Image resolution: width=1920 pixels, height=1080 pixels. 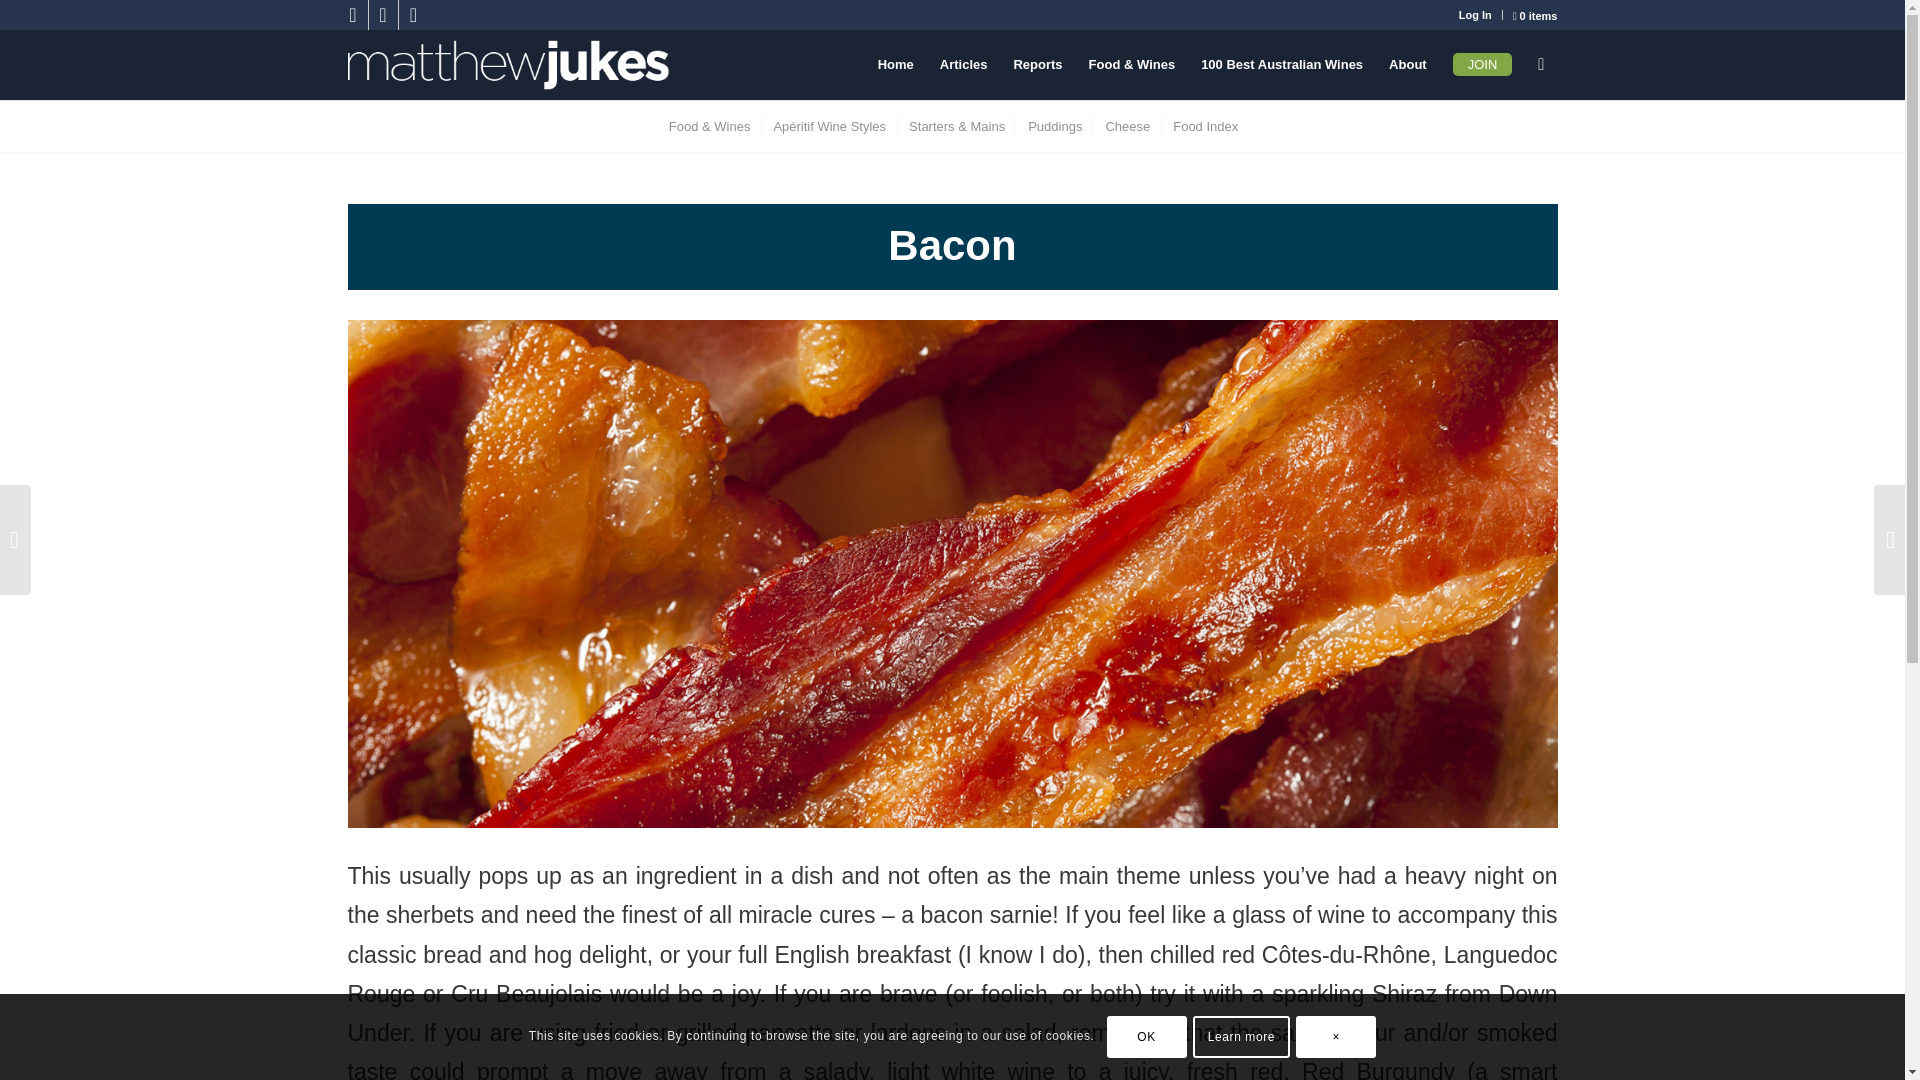 What do you see at coordinates (1534, 16) in the screenshot?
I see `0 items` at bounding box center [1534, 16].